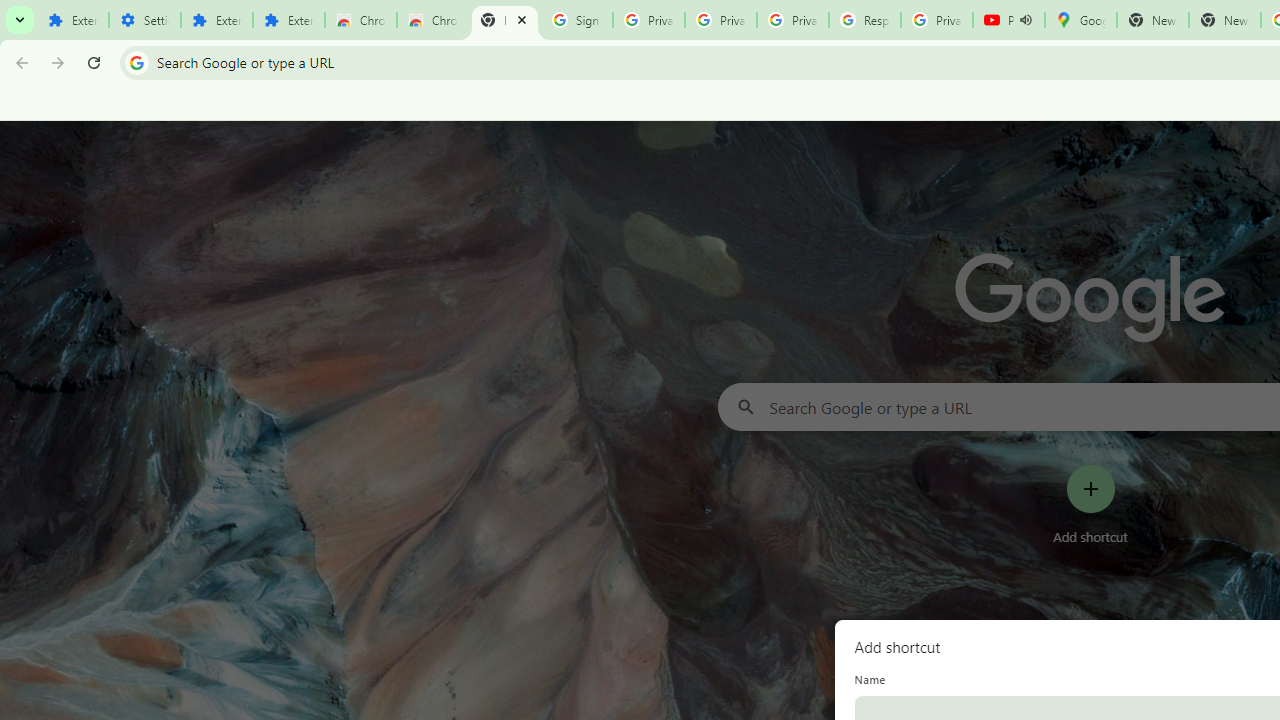 This screenshot has height=720, width=1280. Describe the element at coordinates (1026, 20) in the screenshot. I see `Mute tab` at that location.